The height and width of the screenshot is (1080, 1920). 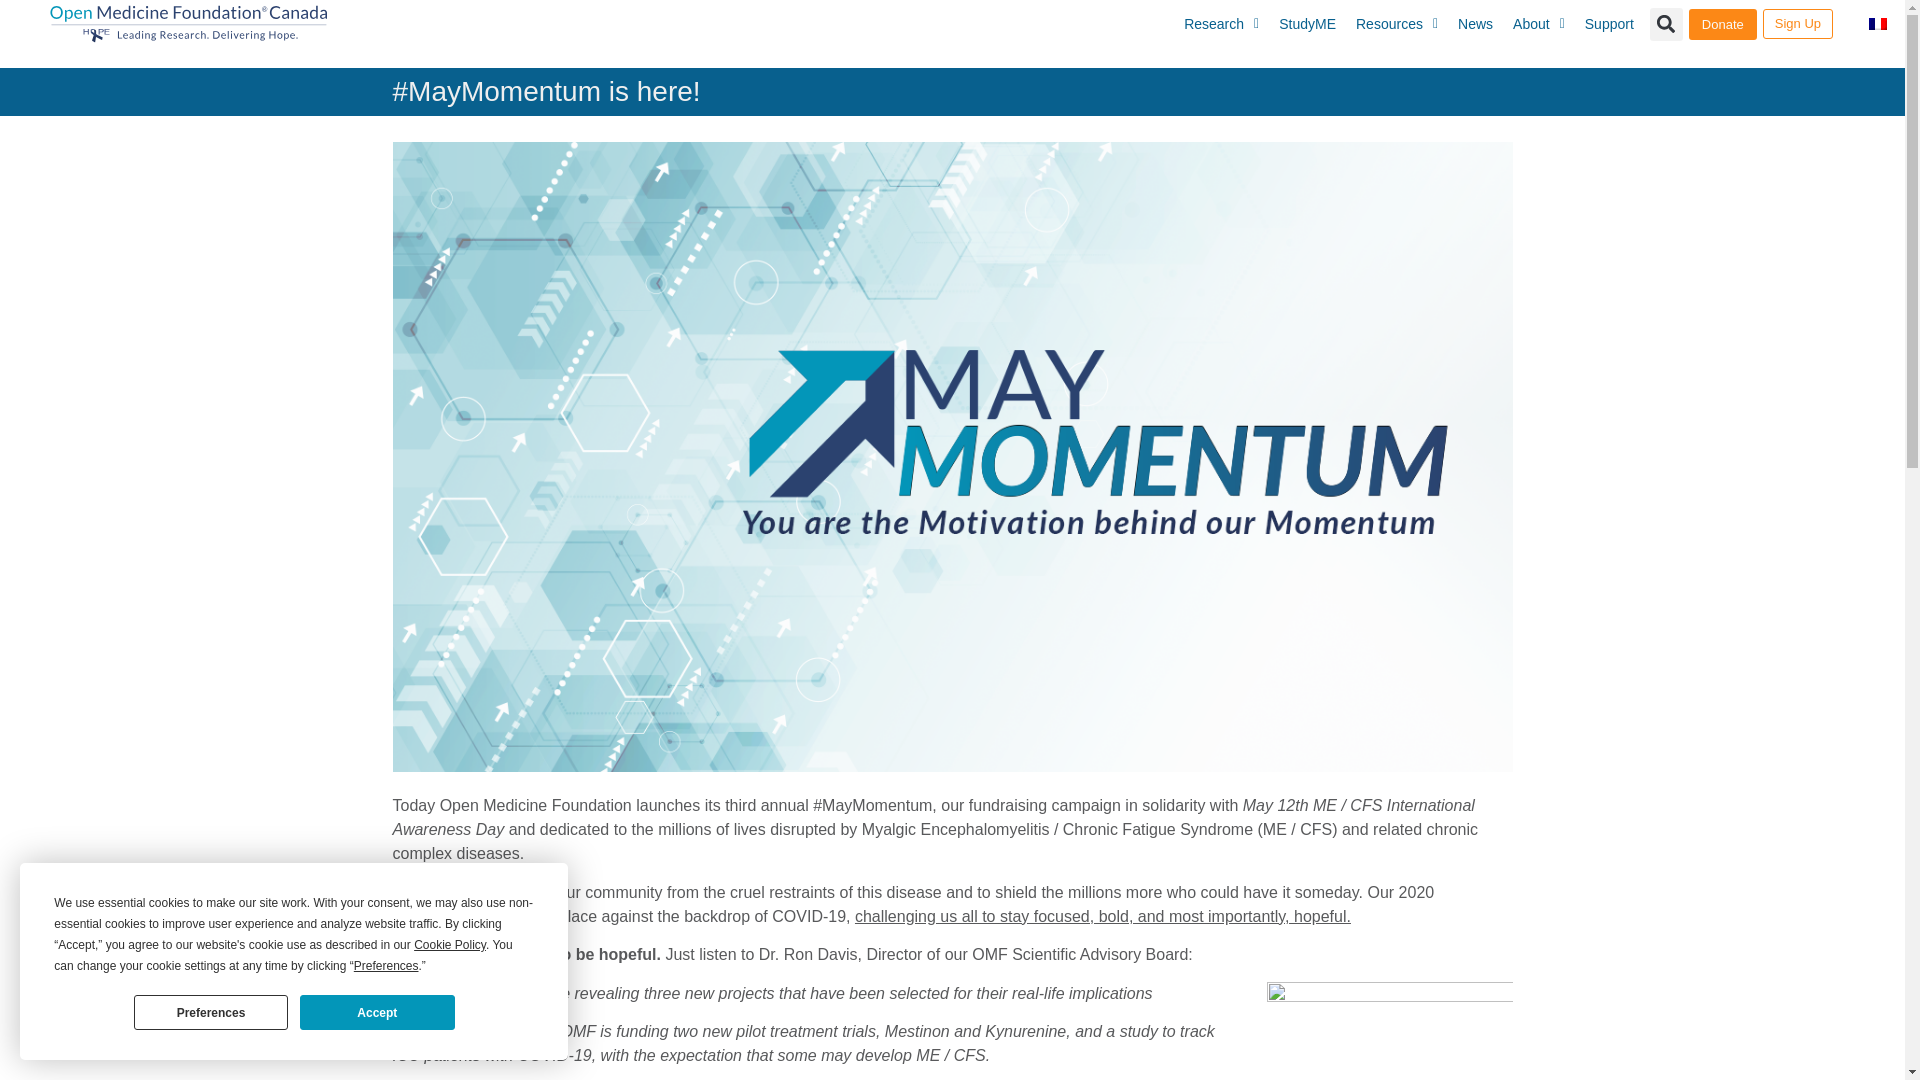 What do you see at coordinates (1538, 24) in the screenshot?
I see `About` at bounding box center [1538, 24].